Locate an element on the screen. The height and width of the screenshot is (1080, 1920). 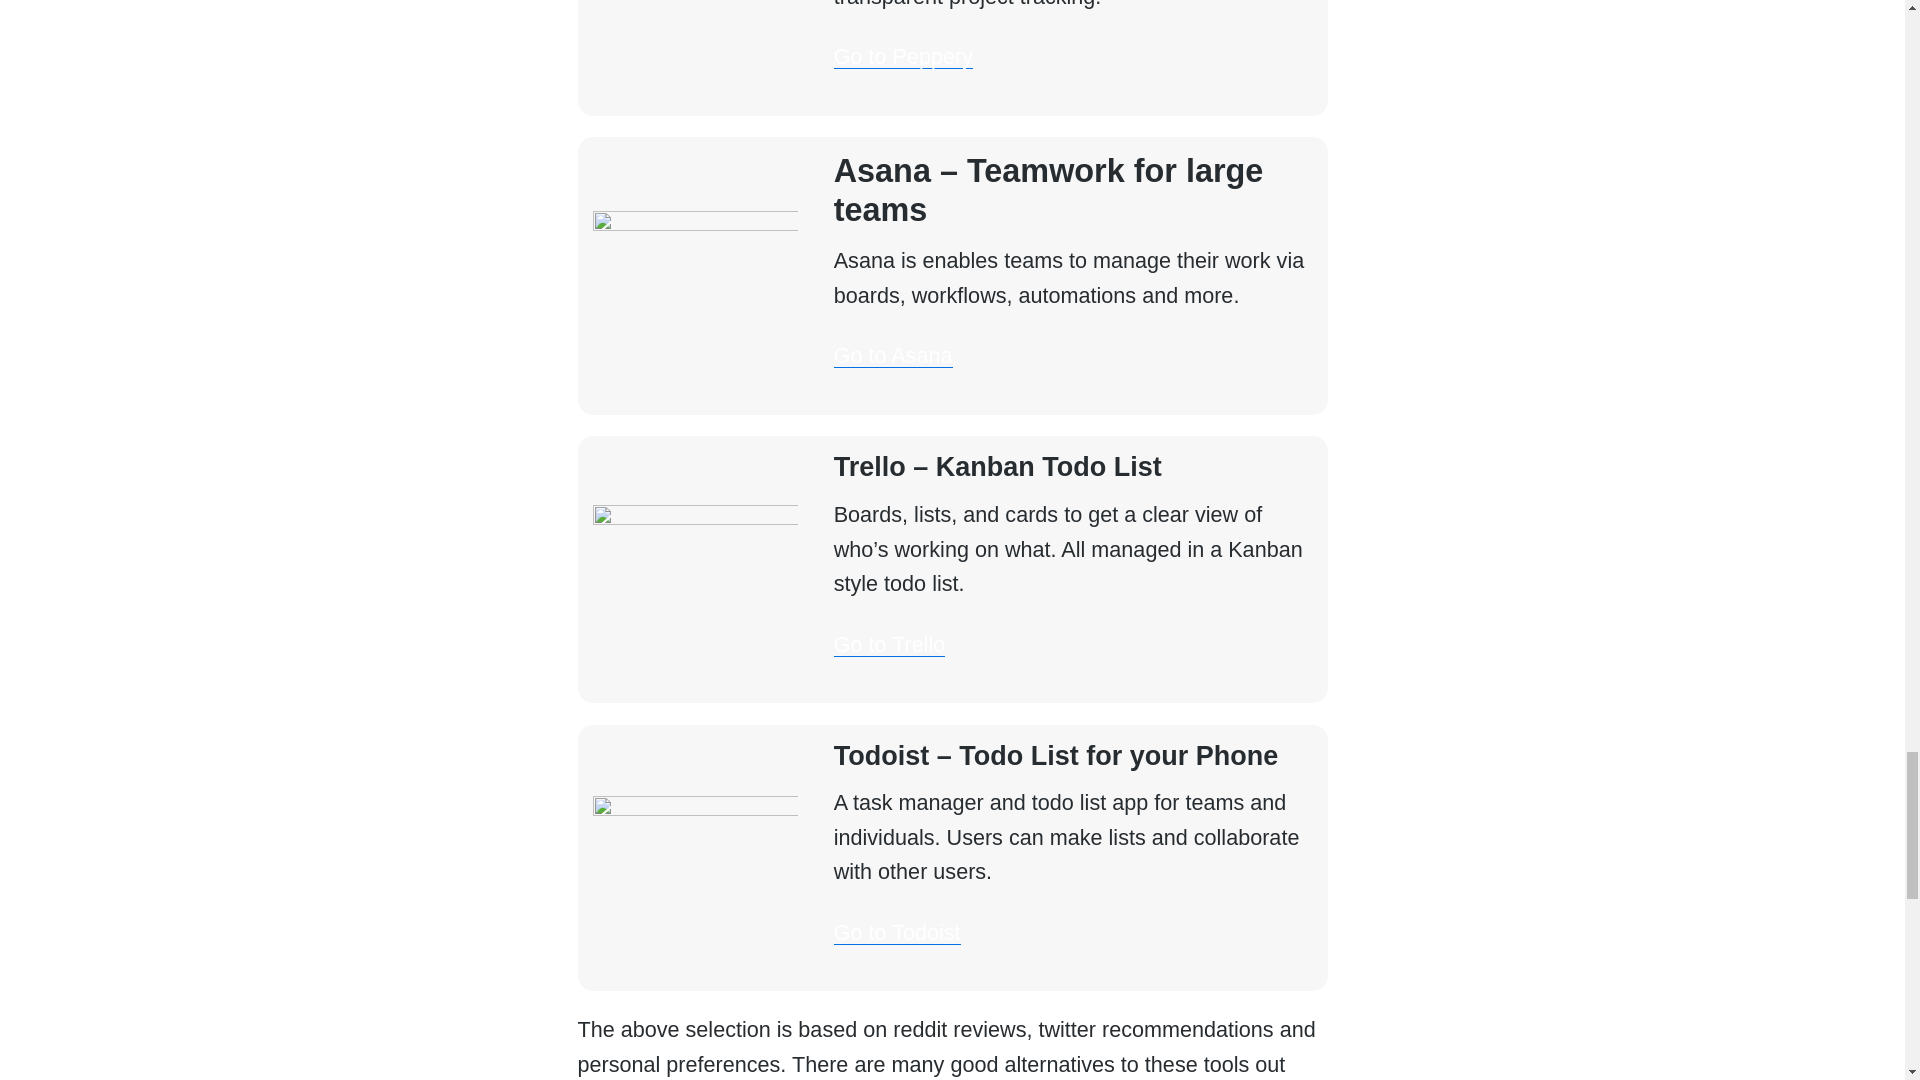
Go to Asana is located at coordinates (892, 356).